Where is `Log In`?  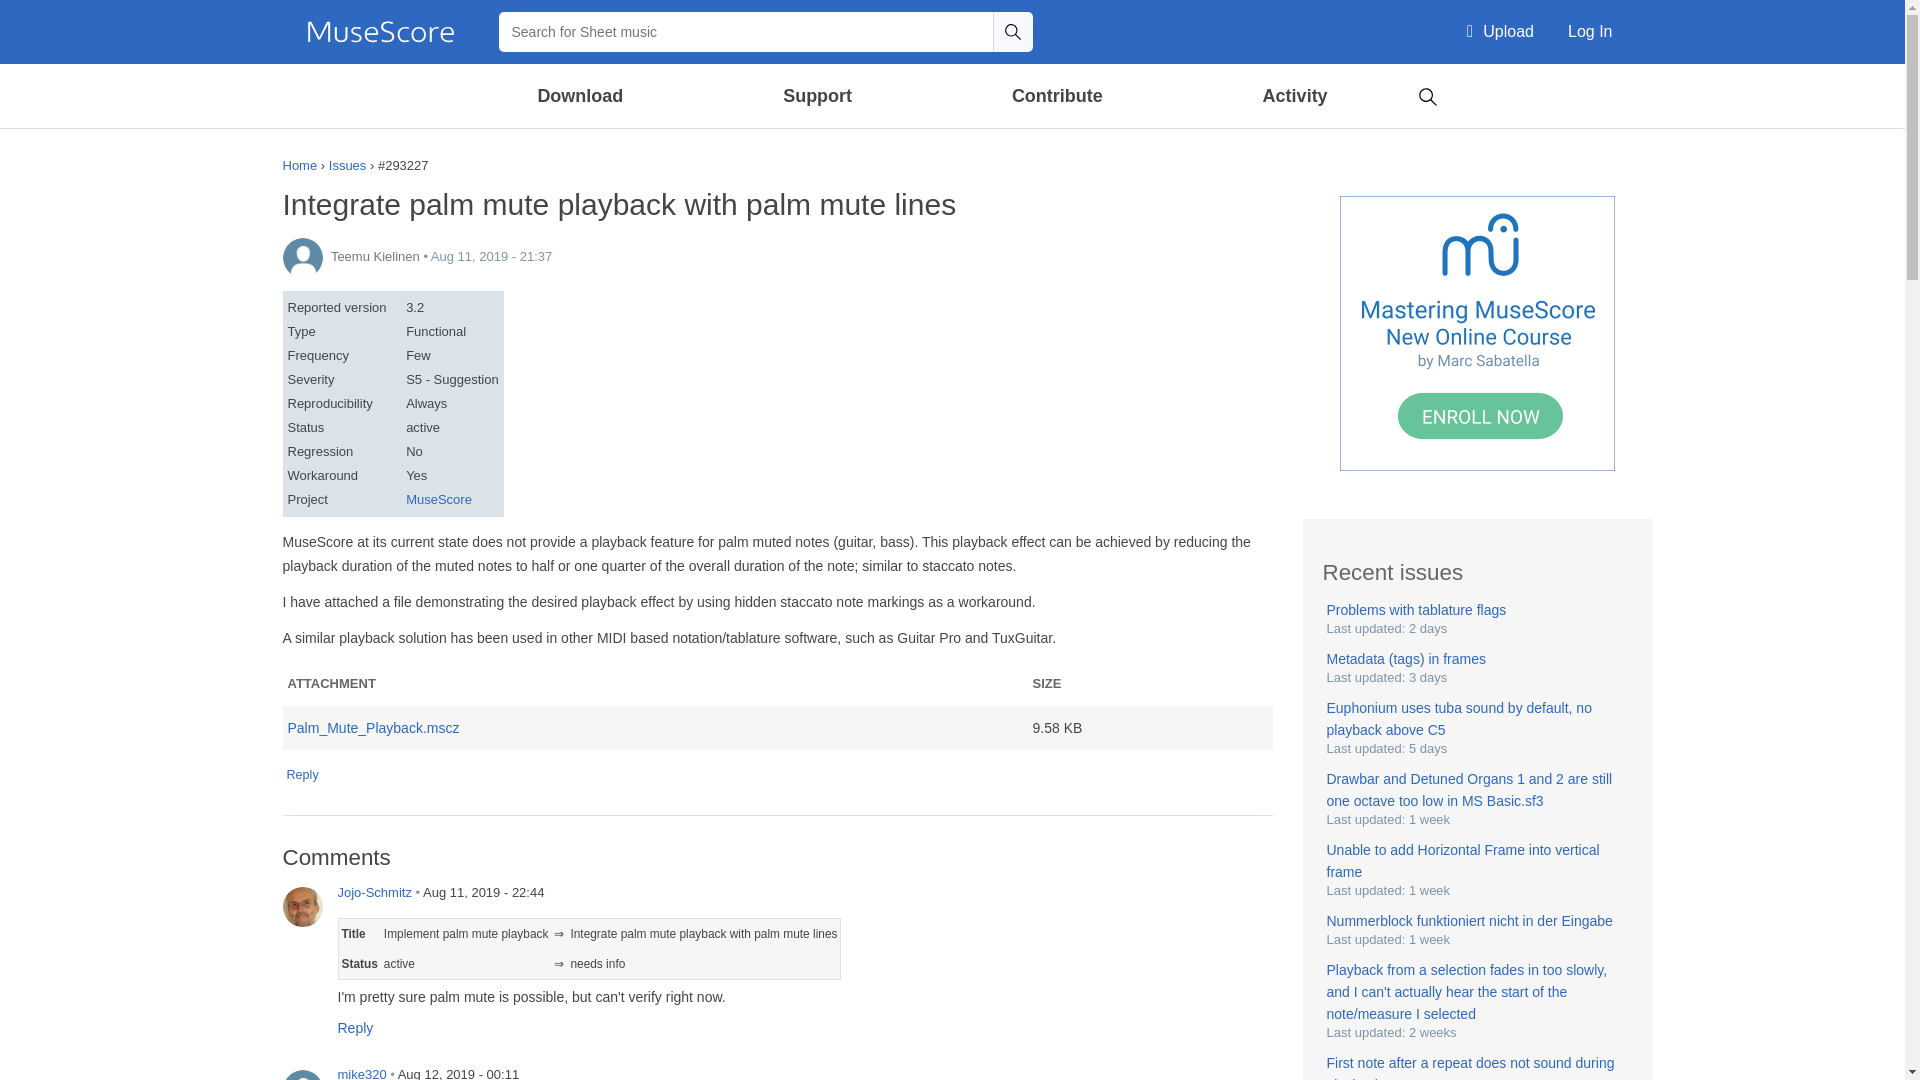 Log In is located at coordinates (1590, 32).